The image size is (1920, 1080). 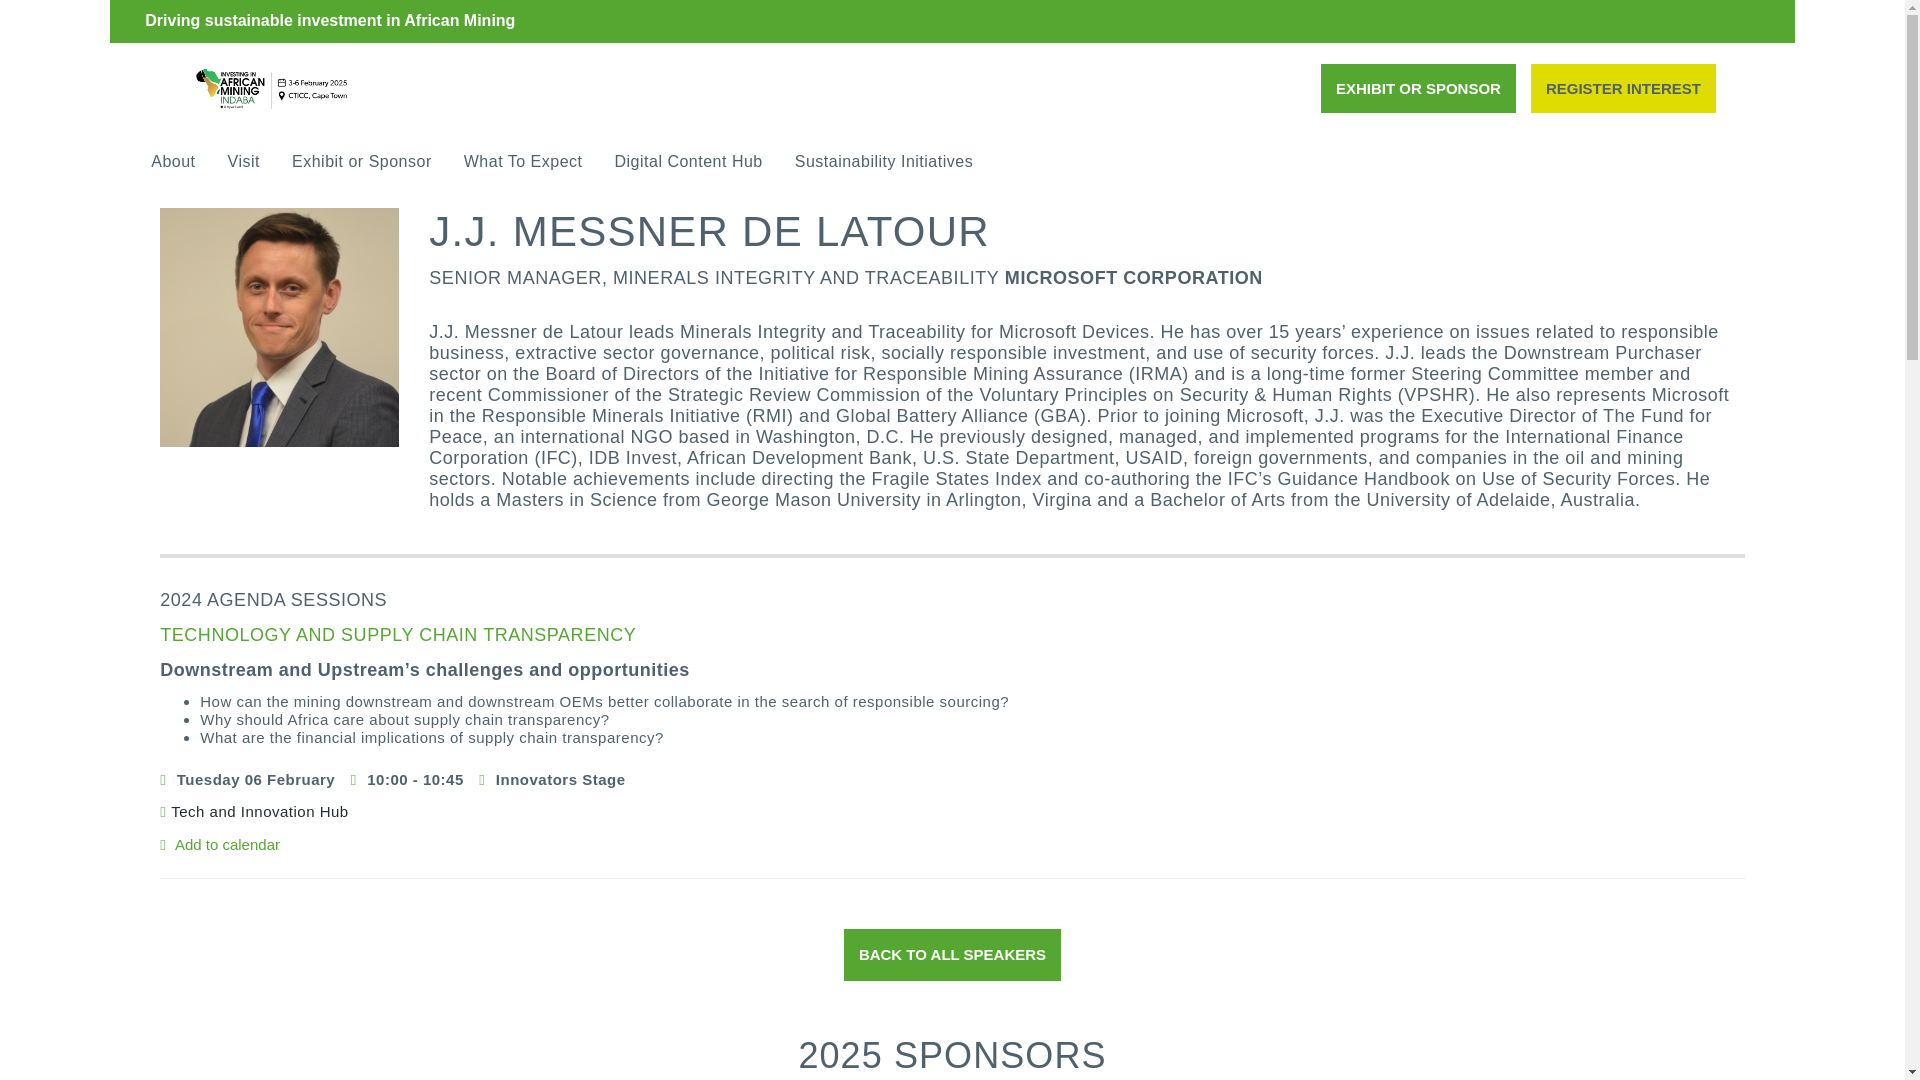 I want to click on EXHIBIT OR SPONSOR, so click(x=1418, y=88).